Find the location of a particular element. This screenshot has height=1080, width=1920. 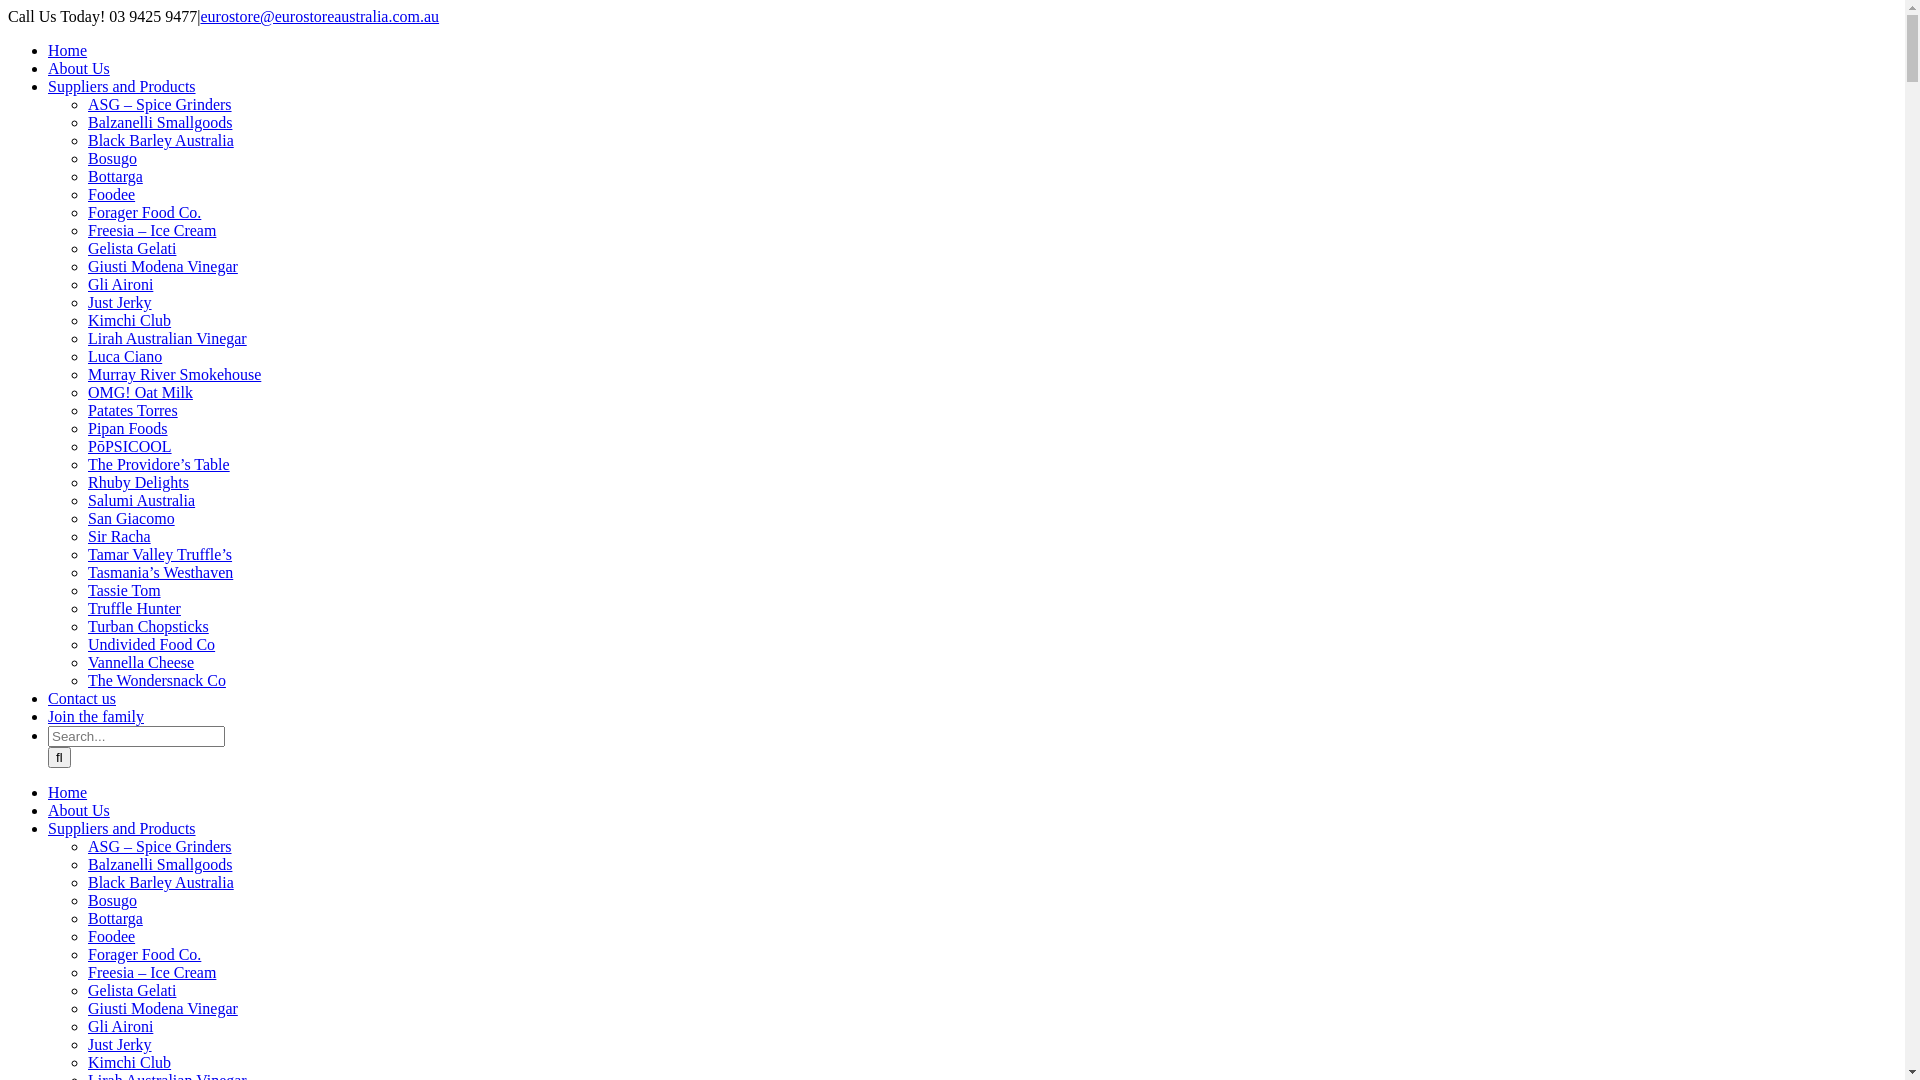

The Wondersnack Co is located at coordinates (157, 680).